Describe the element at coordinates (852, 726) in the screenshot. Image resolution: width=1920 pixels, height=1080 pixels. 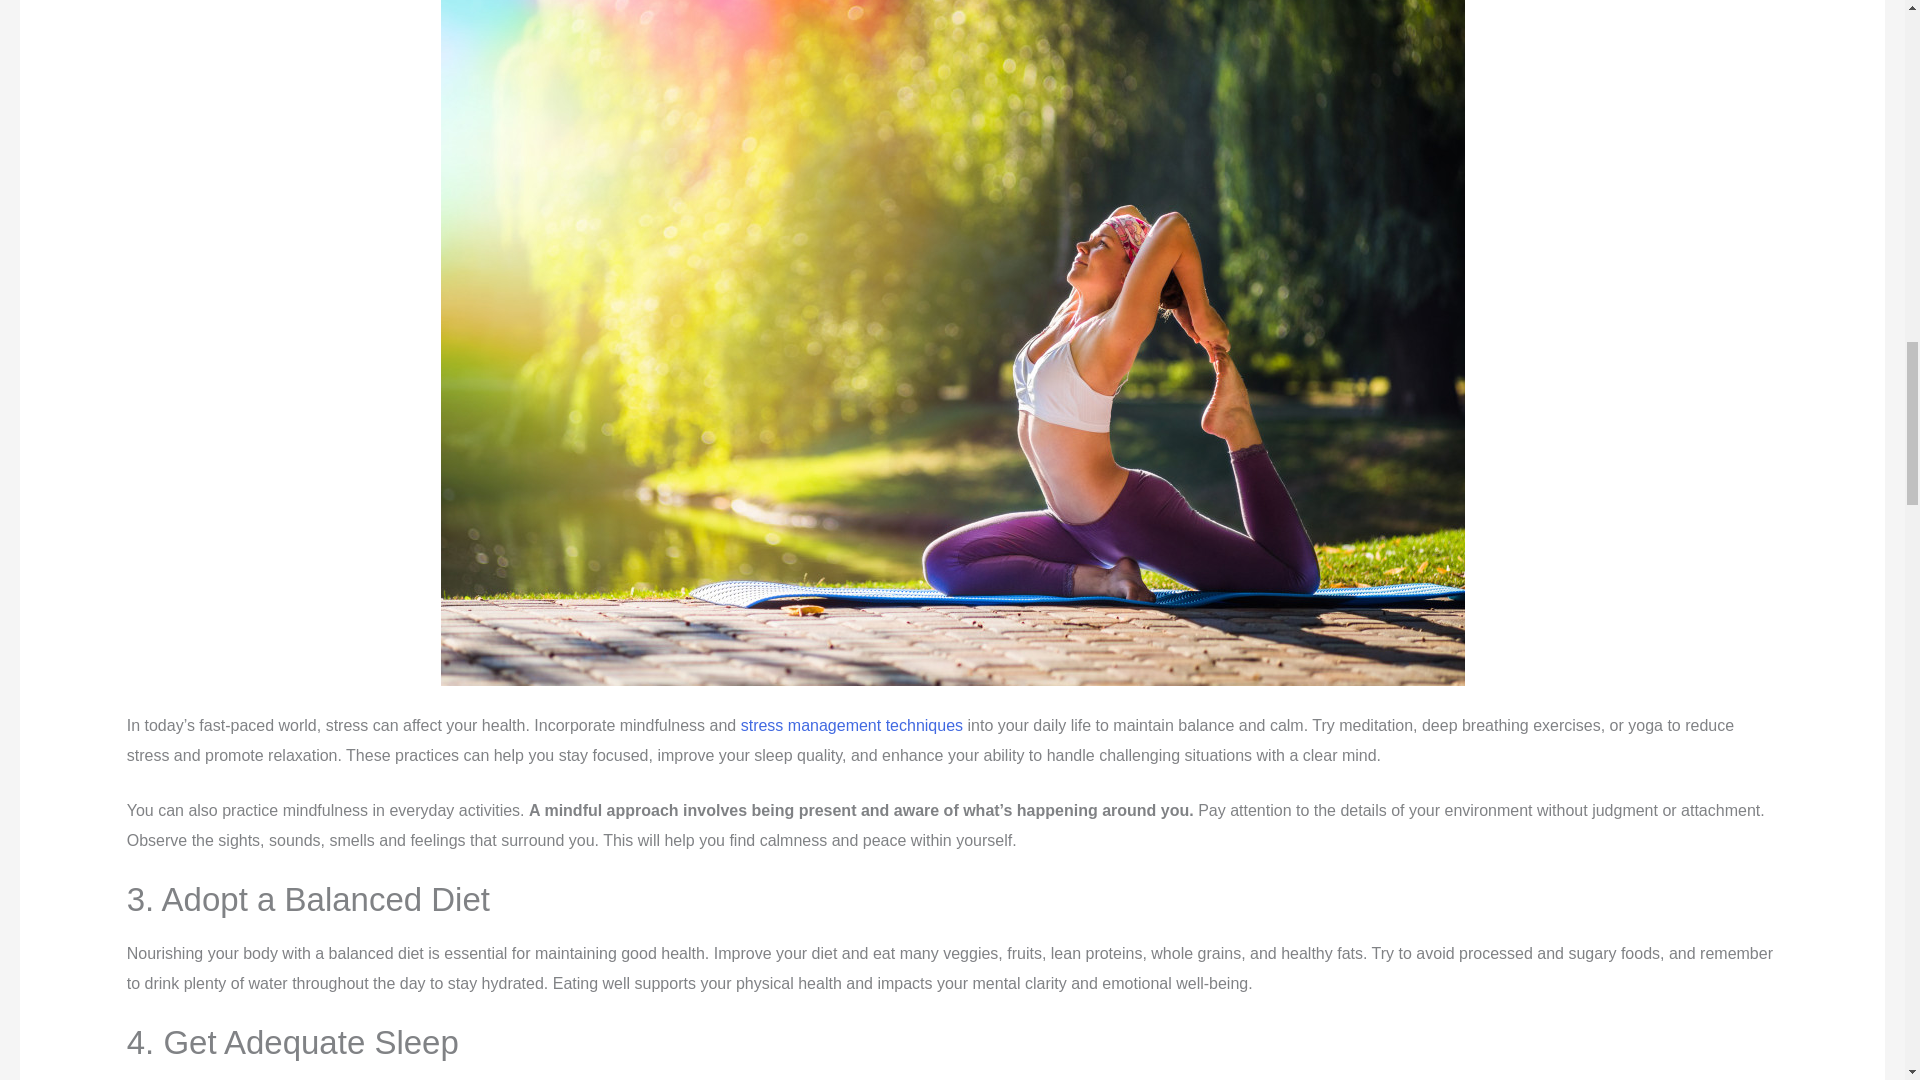
I see `stress management techniques` at that location.